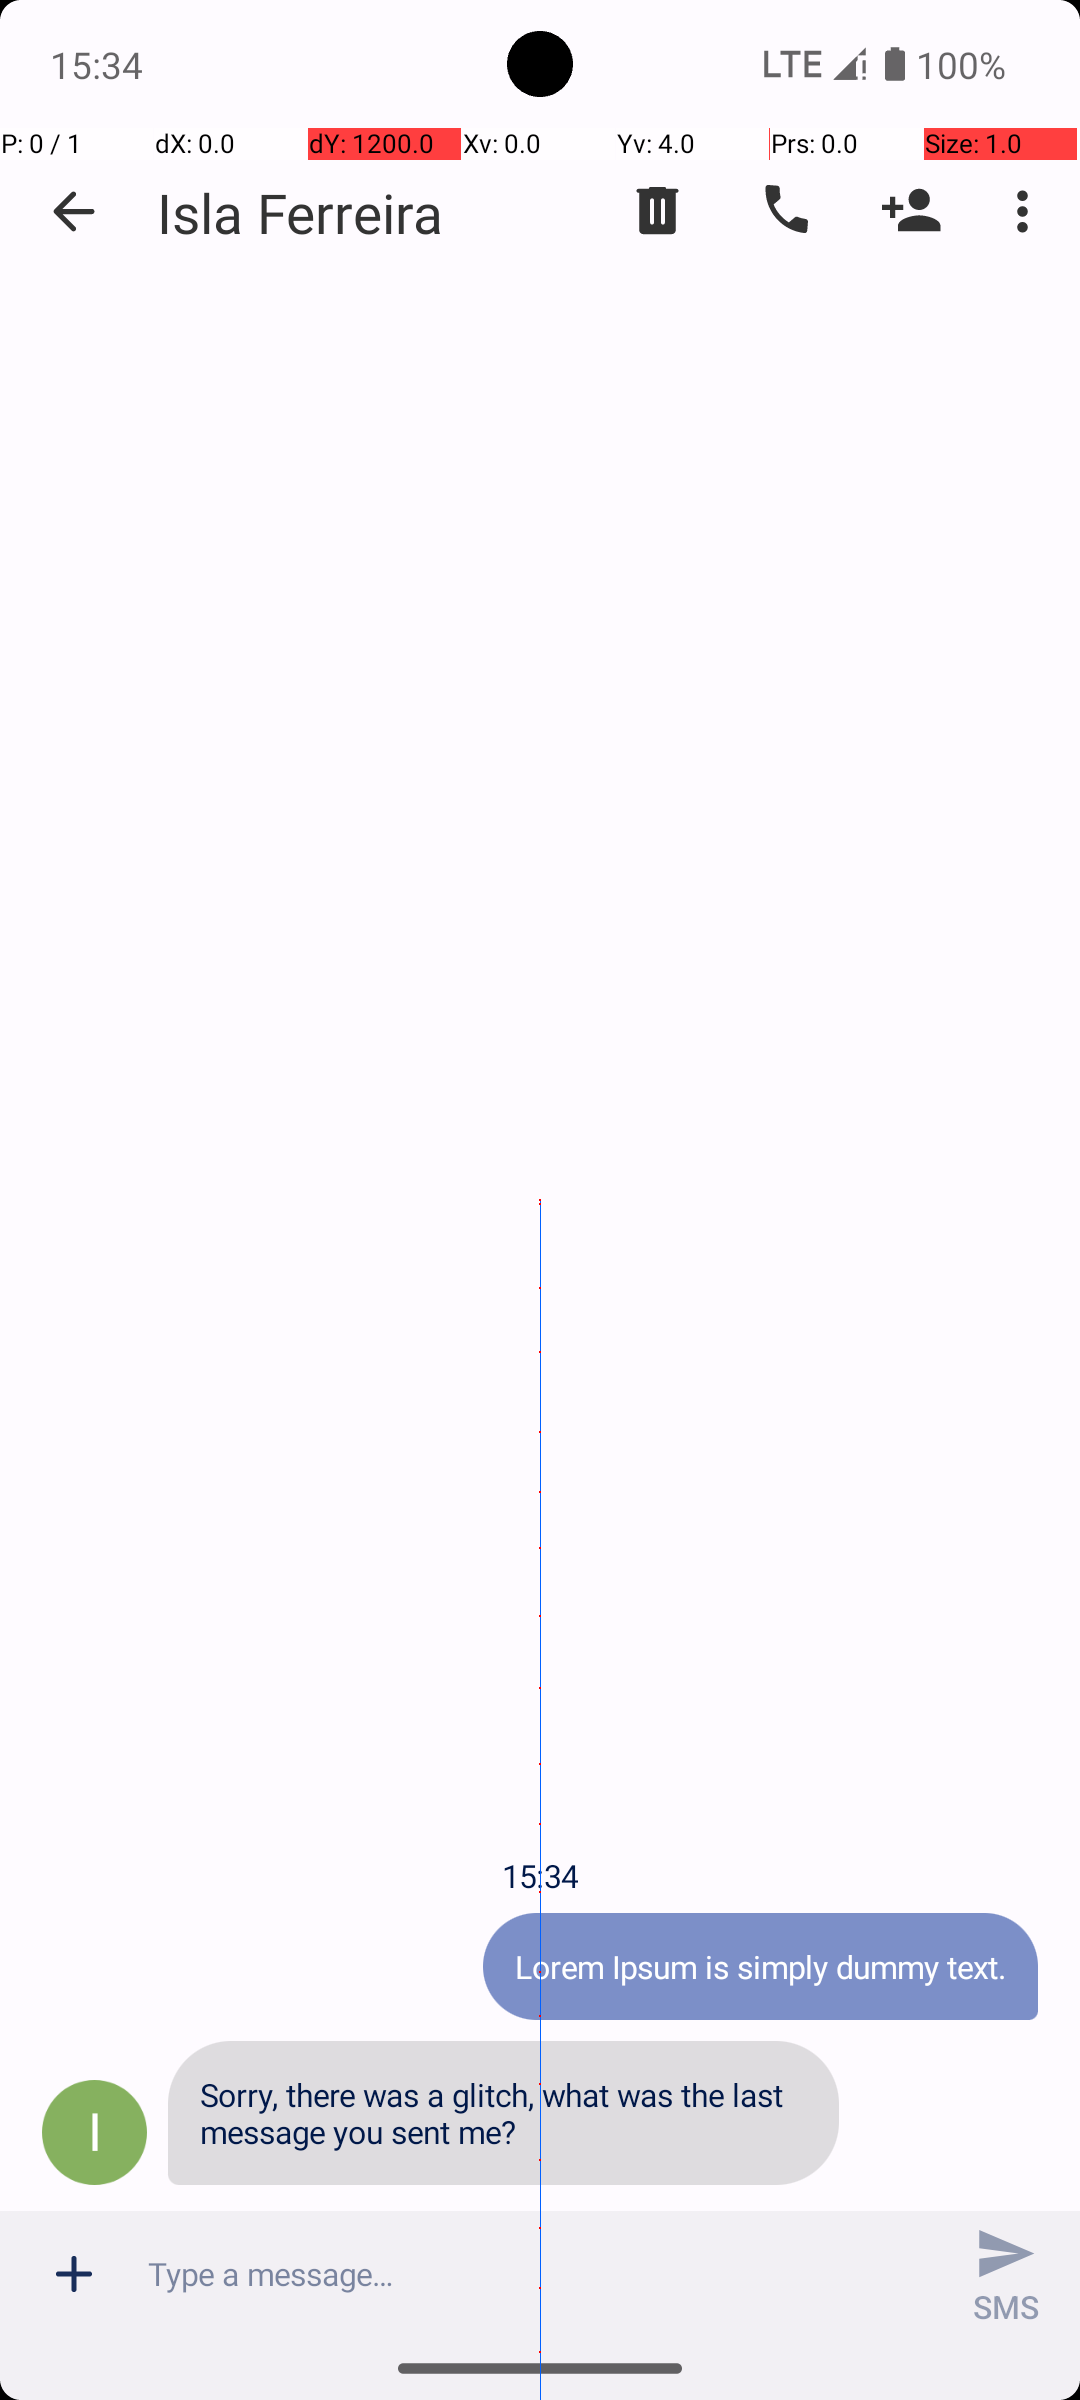 The image size is (1080, 2400). What do you see at coordinates (760, 1966) in the screenshot?
I see `Lorem Ipsum is simply dummy text.` at bounding box center [760, 1966].